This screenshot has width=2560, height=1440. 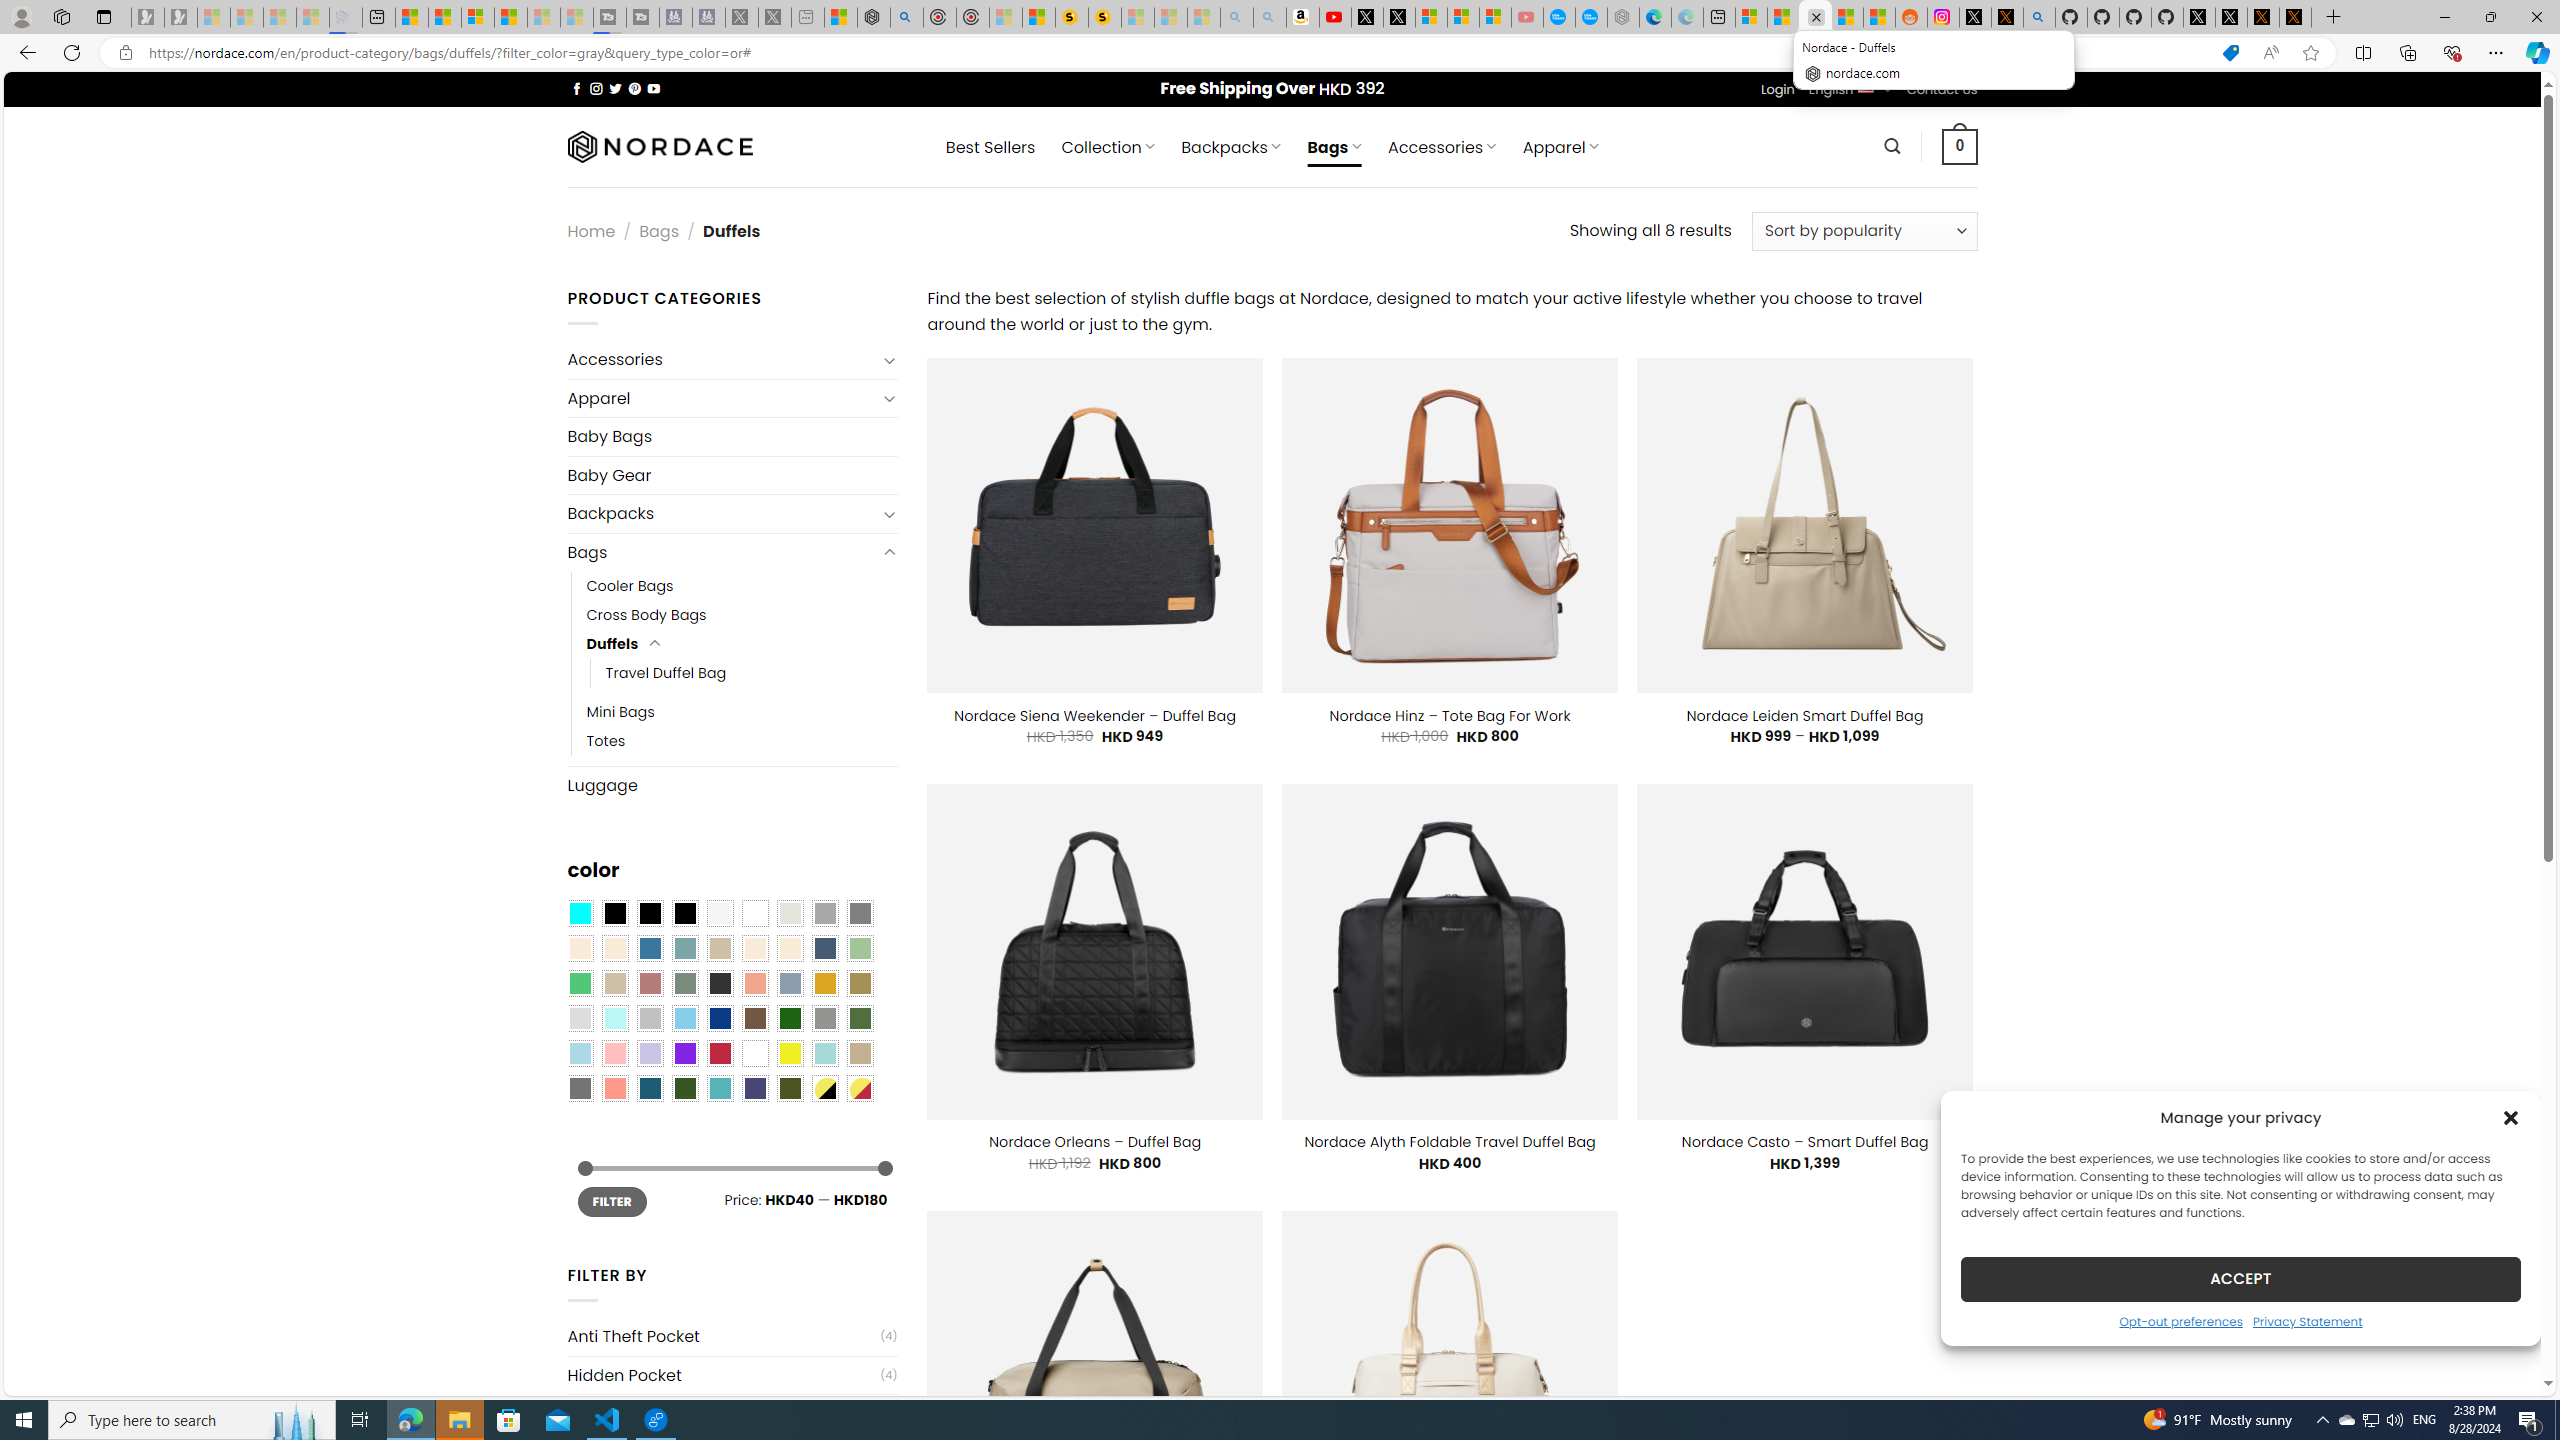 I want to click on ACCEPT, so click(x=2240, y=1278).